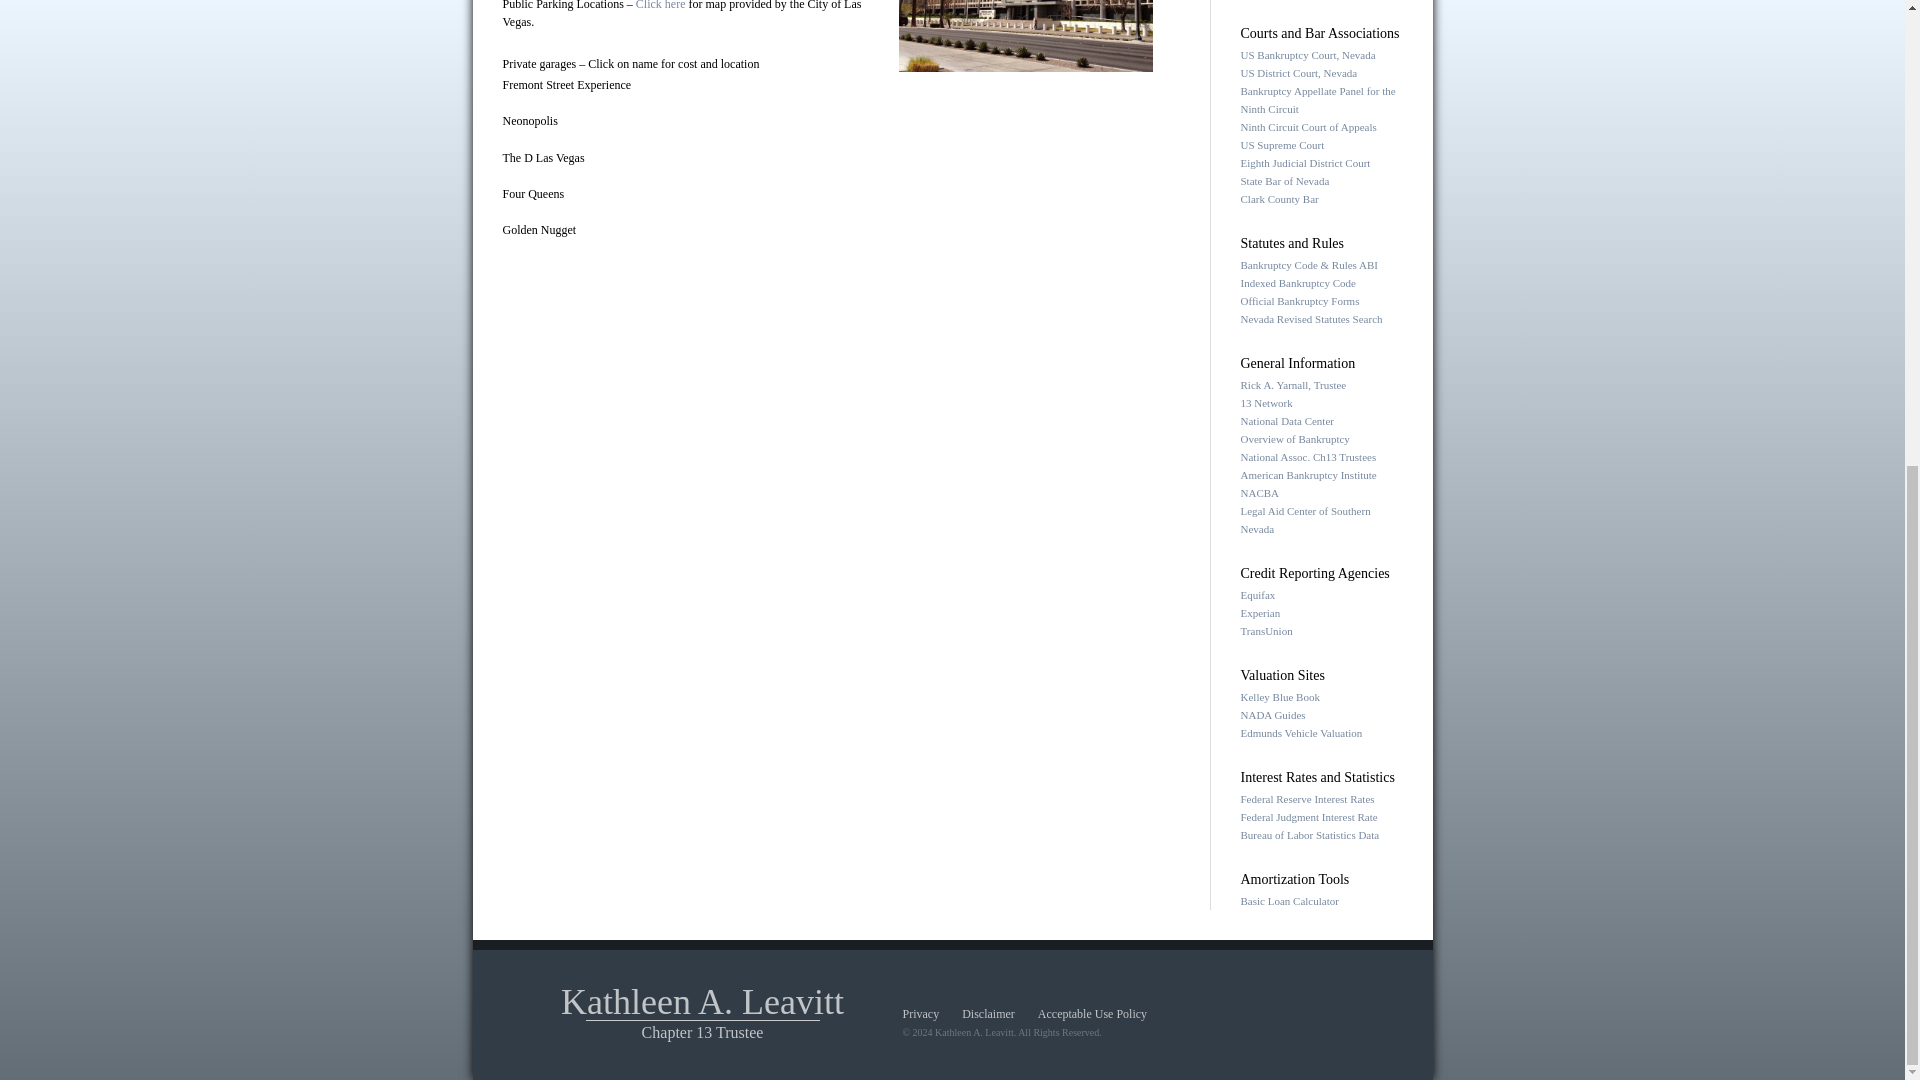 This screenshot has width=1920, height=1080. Describe the element at coordinates (1308, 457) in the screenshot. I see `National Assoc. Ch13 Trustees` at that location.